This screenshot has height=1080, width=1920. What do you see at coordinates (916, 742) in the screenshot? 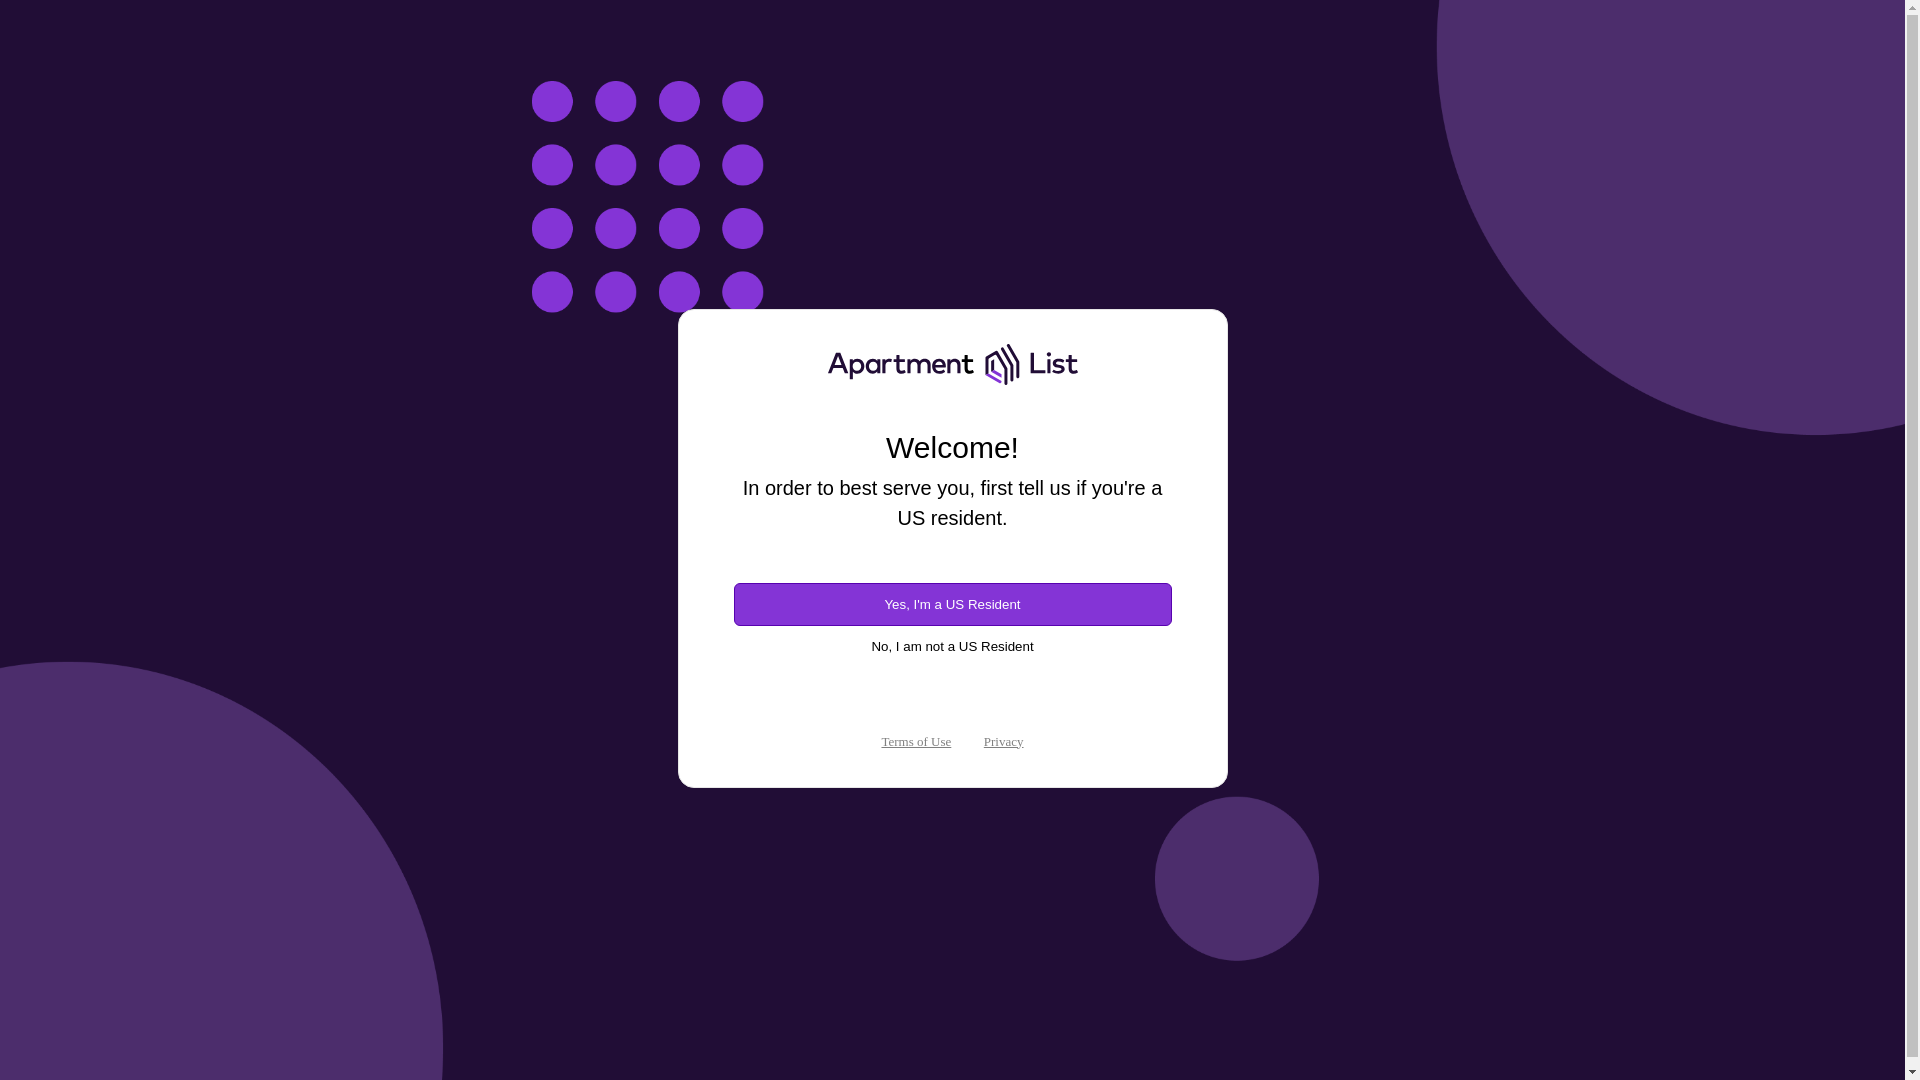
I see `Terms of Use` at bounding box center [916, 742].